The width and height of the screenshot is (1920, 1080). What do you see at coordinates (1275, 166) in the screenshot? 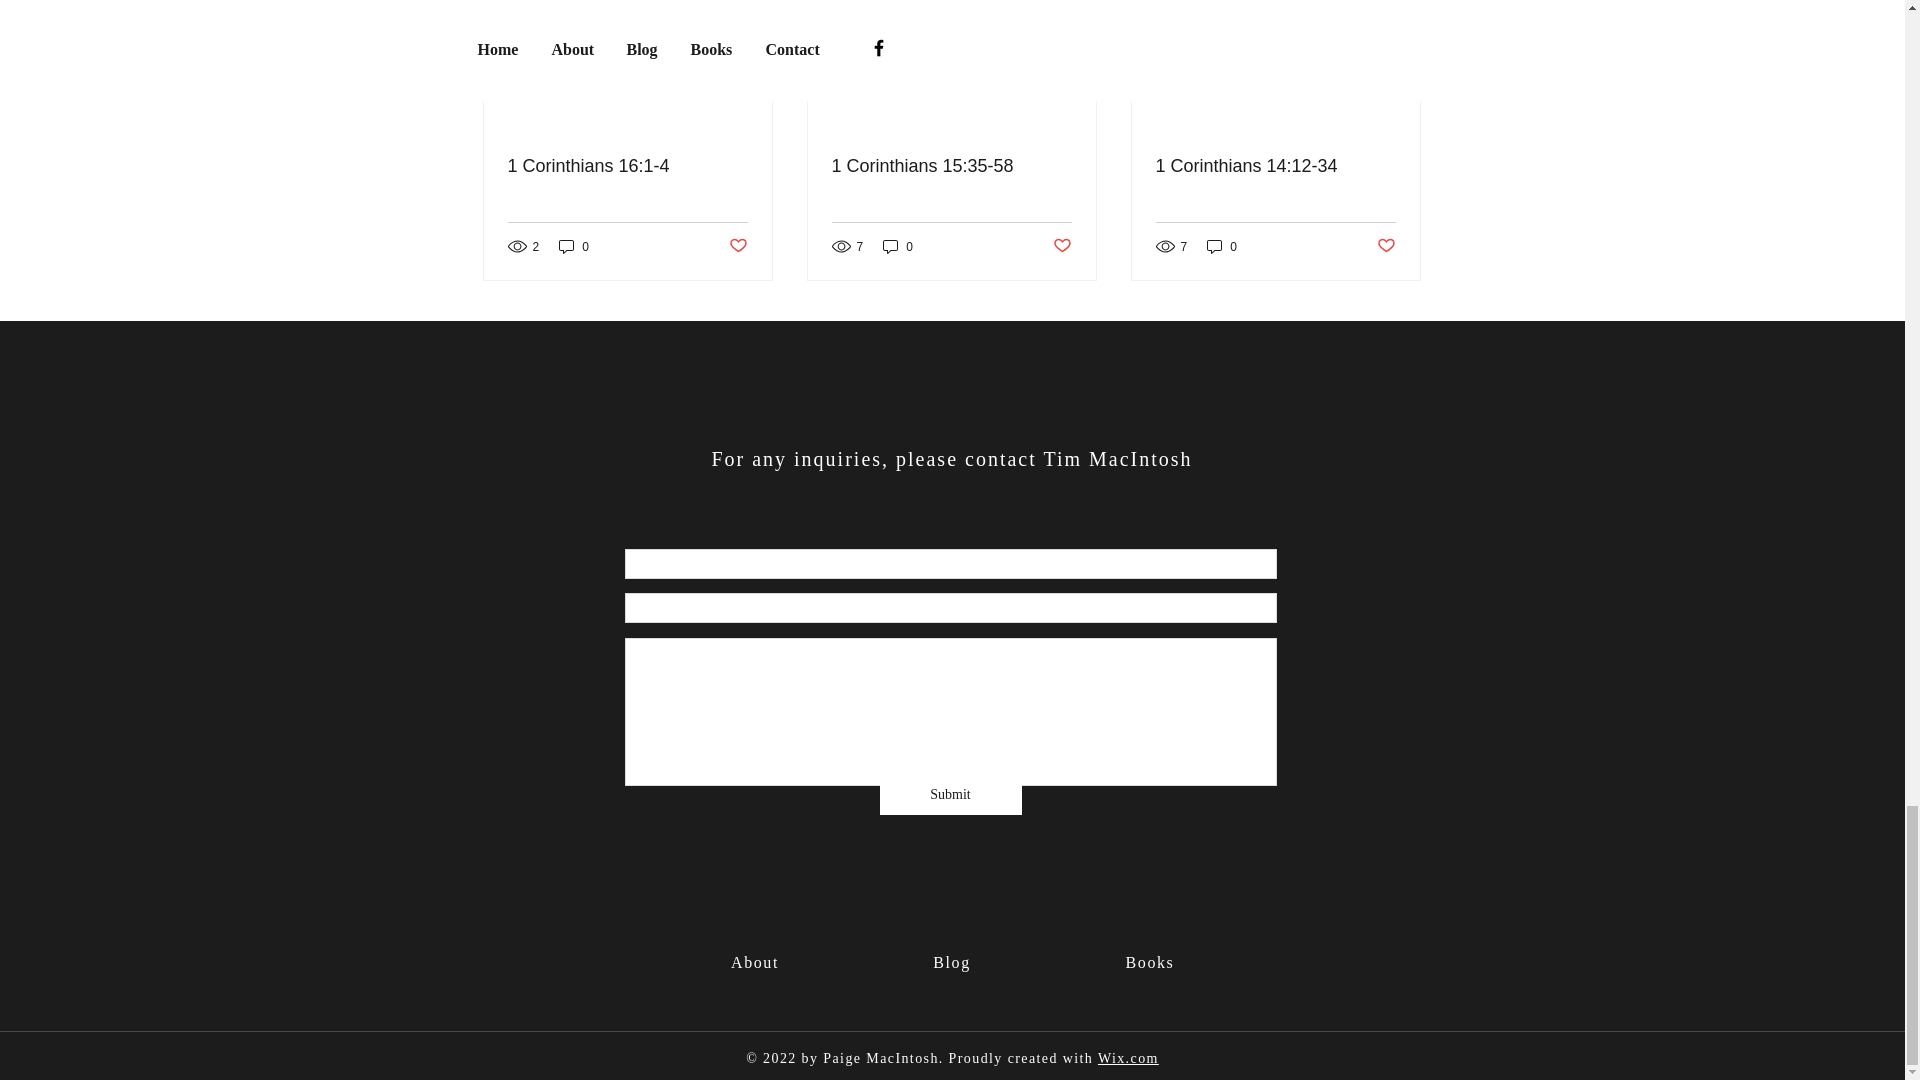
I see `1 Corinthians 14:12-34` at bounding box center [1275, 166].